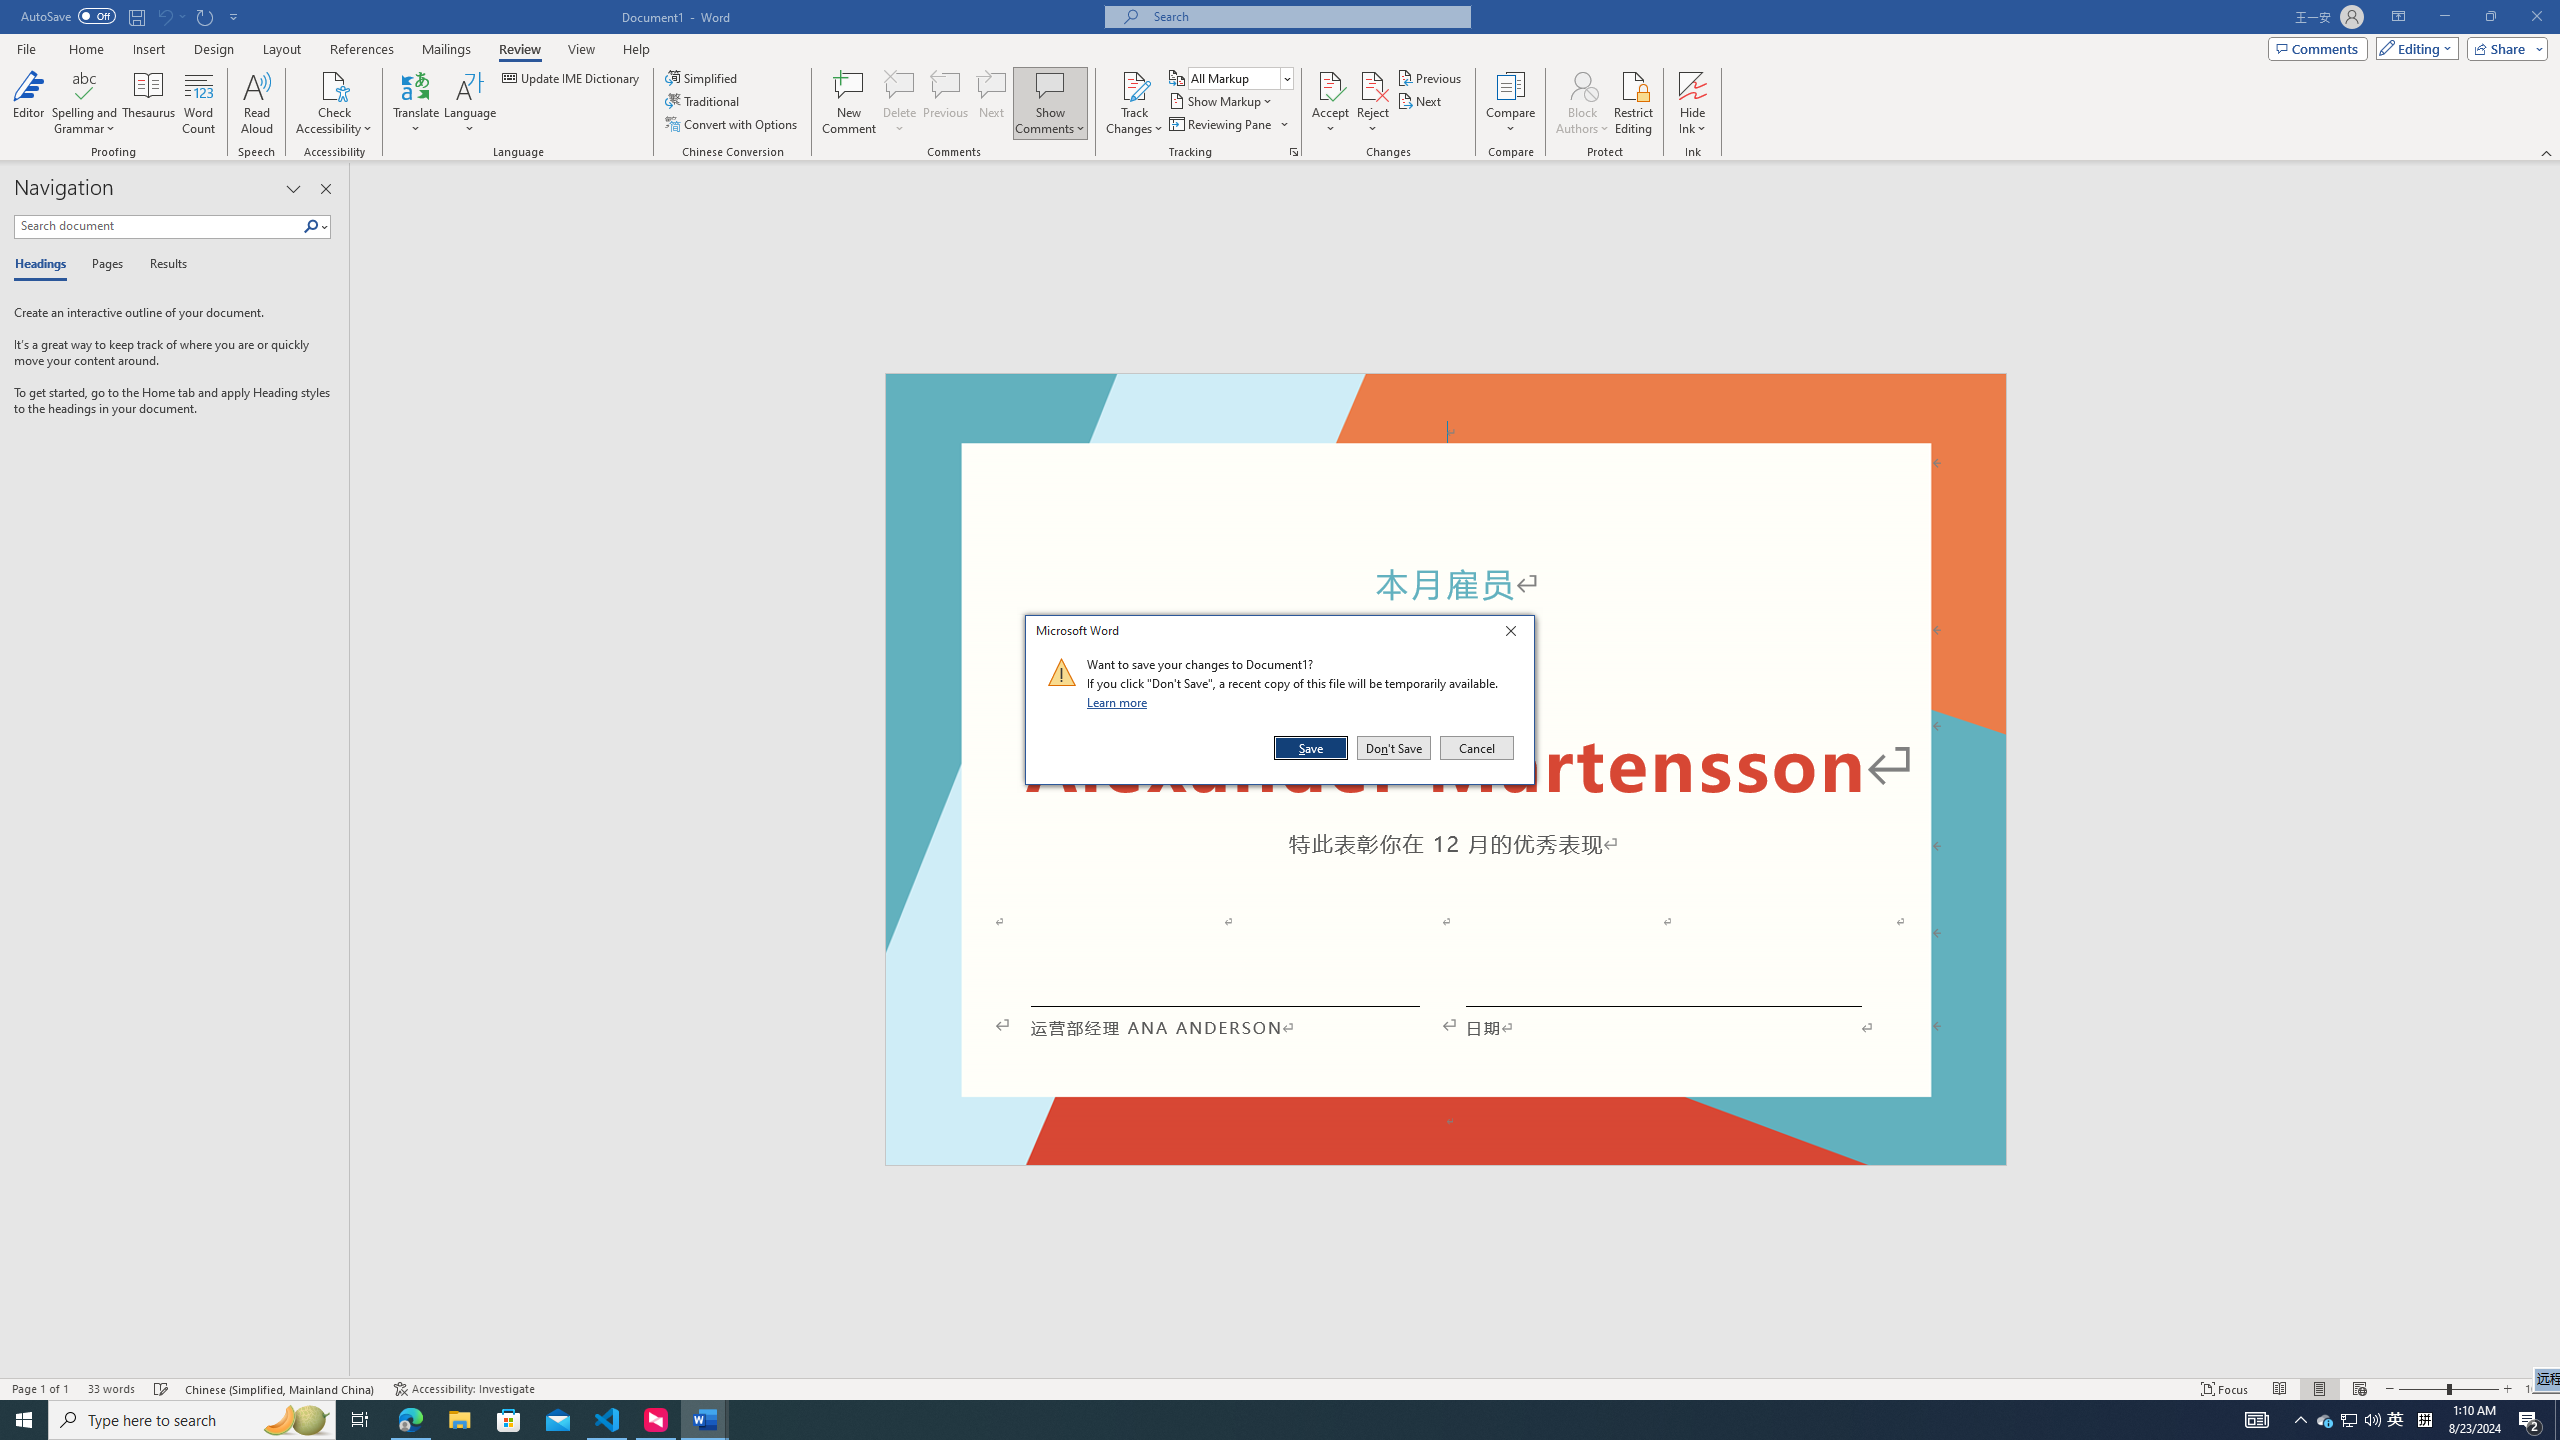 Image resolution: width=2560 pixels, height=1440 pixels. Describe the element at coordinates (1373, 103) in the screenshot. I see `Reject` at that location.